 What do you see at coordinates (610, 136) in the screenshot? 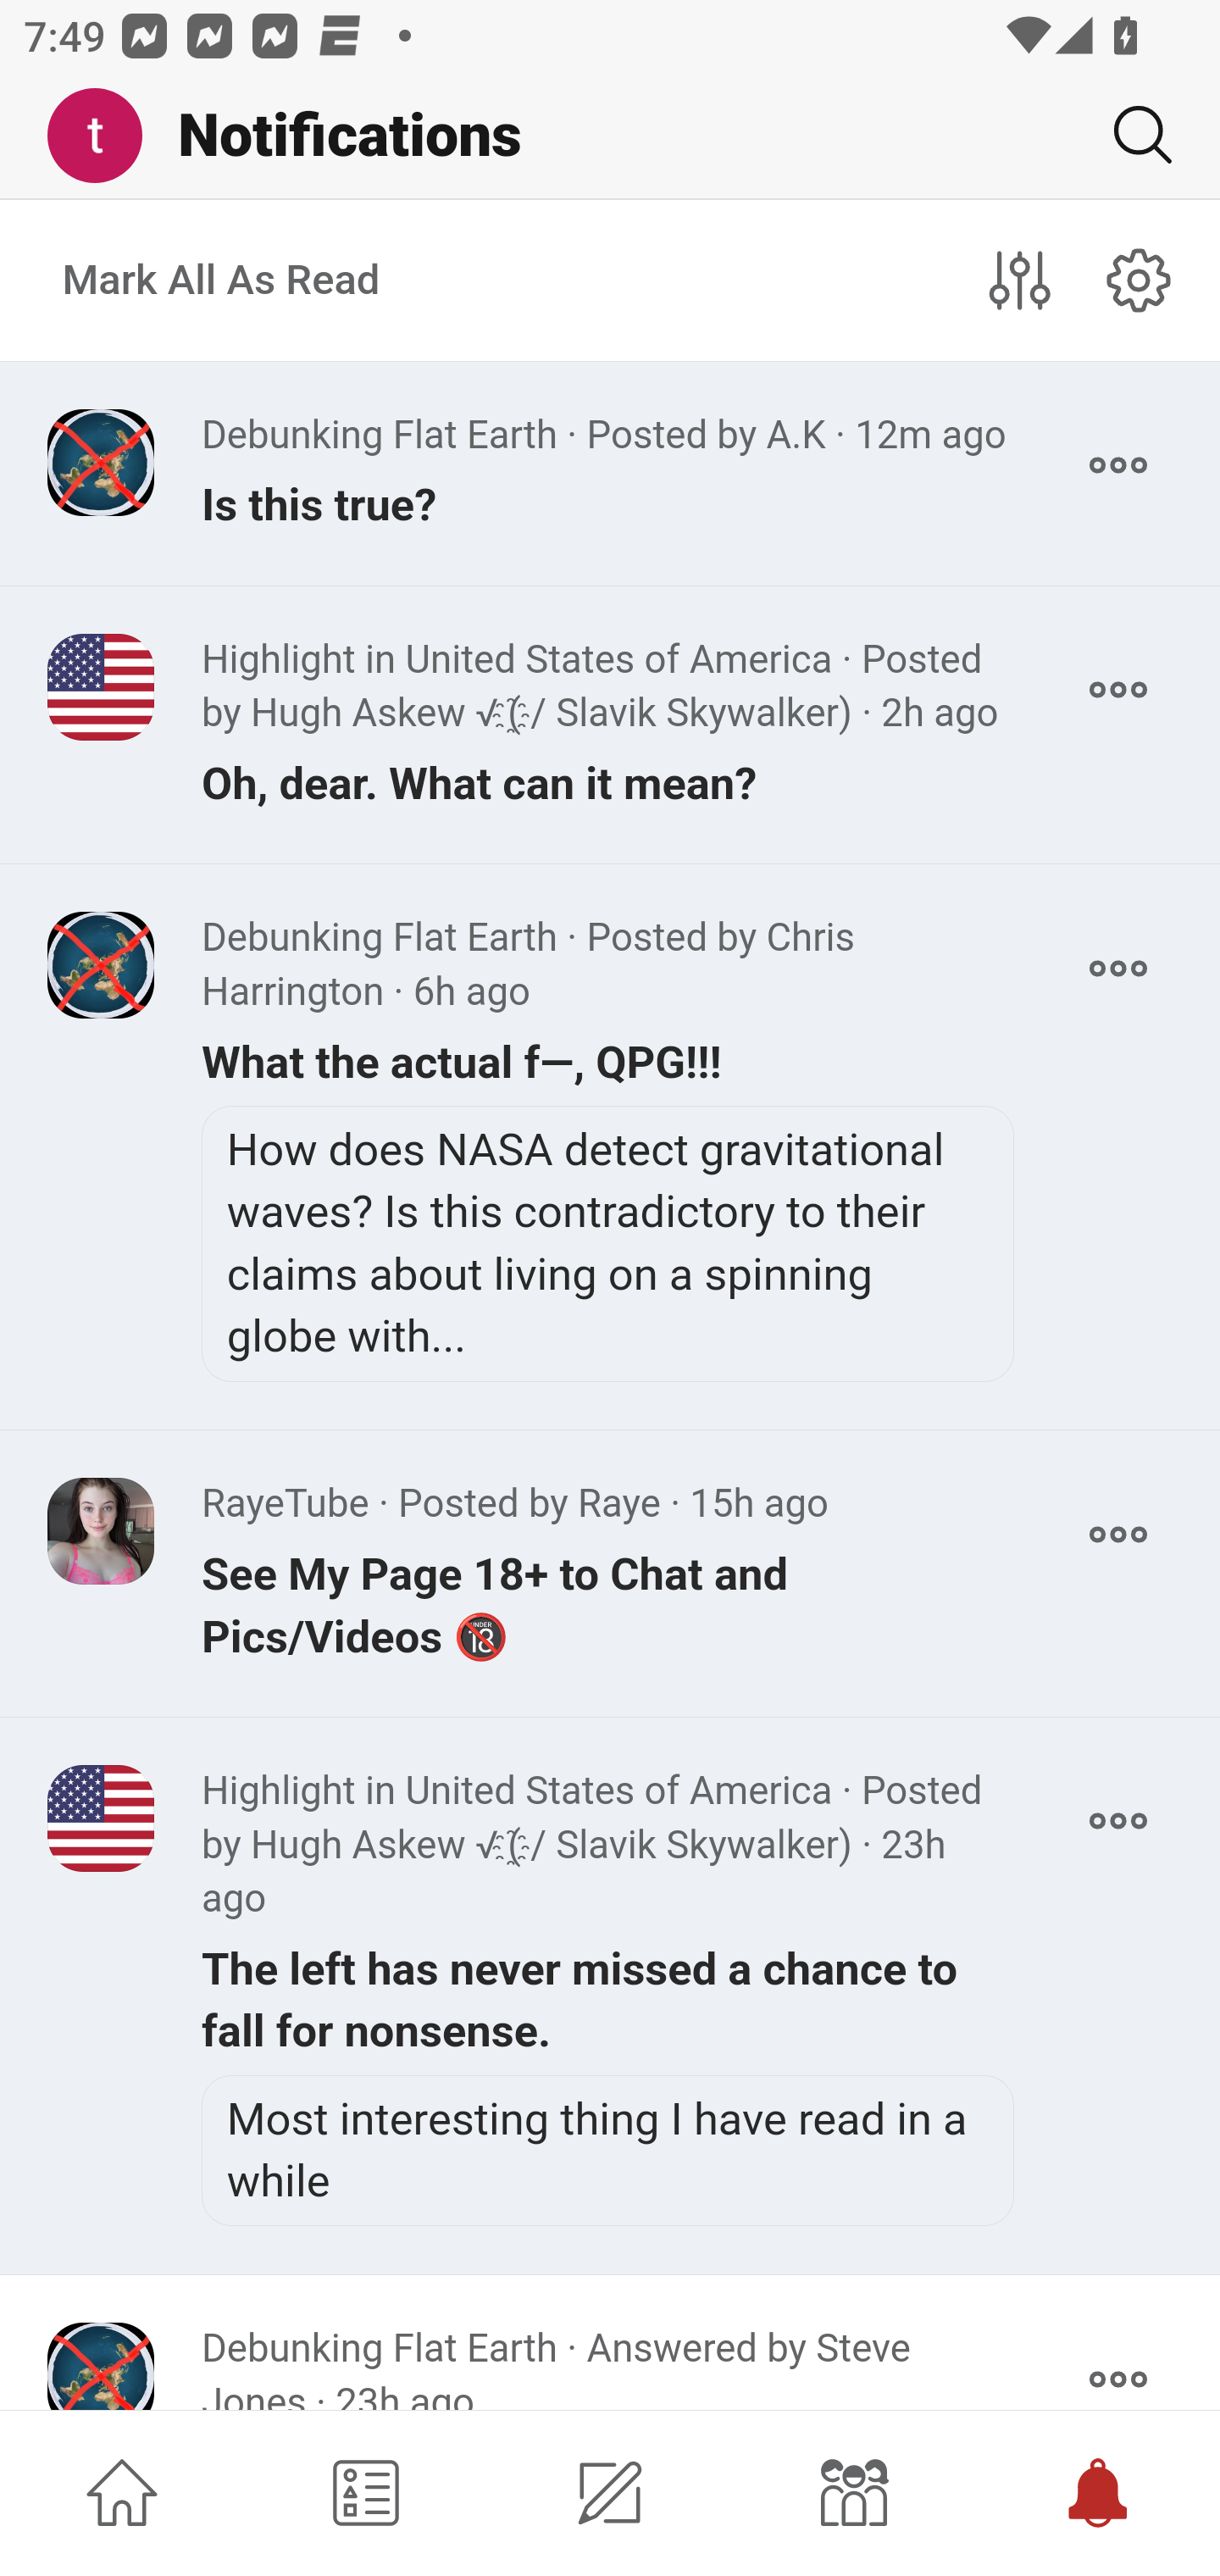
I see `Me Notifications Search` at bounding box center [610, 136].